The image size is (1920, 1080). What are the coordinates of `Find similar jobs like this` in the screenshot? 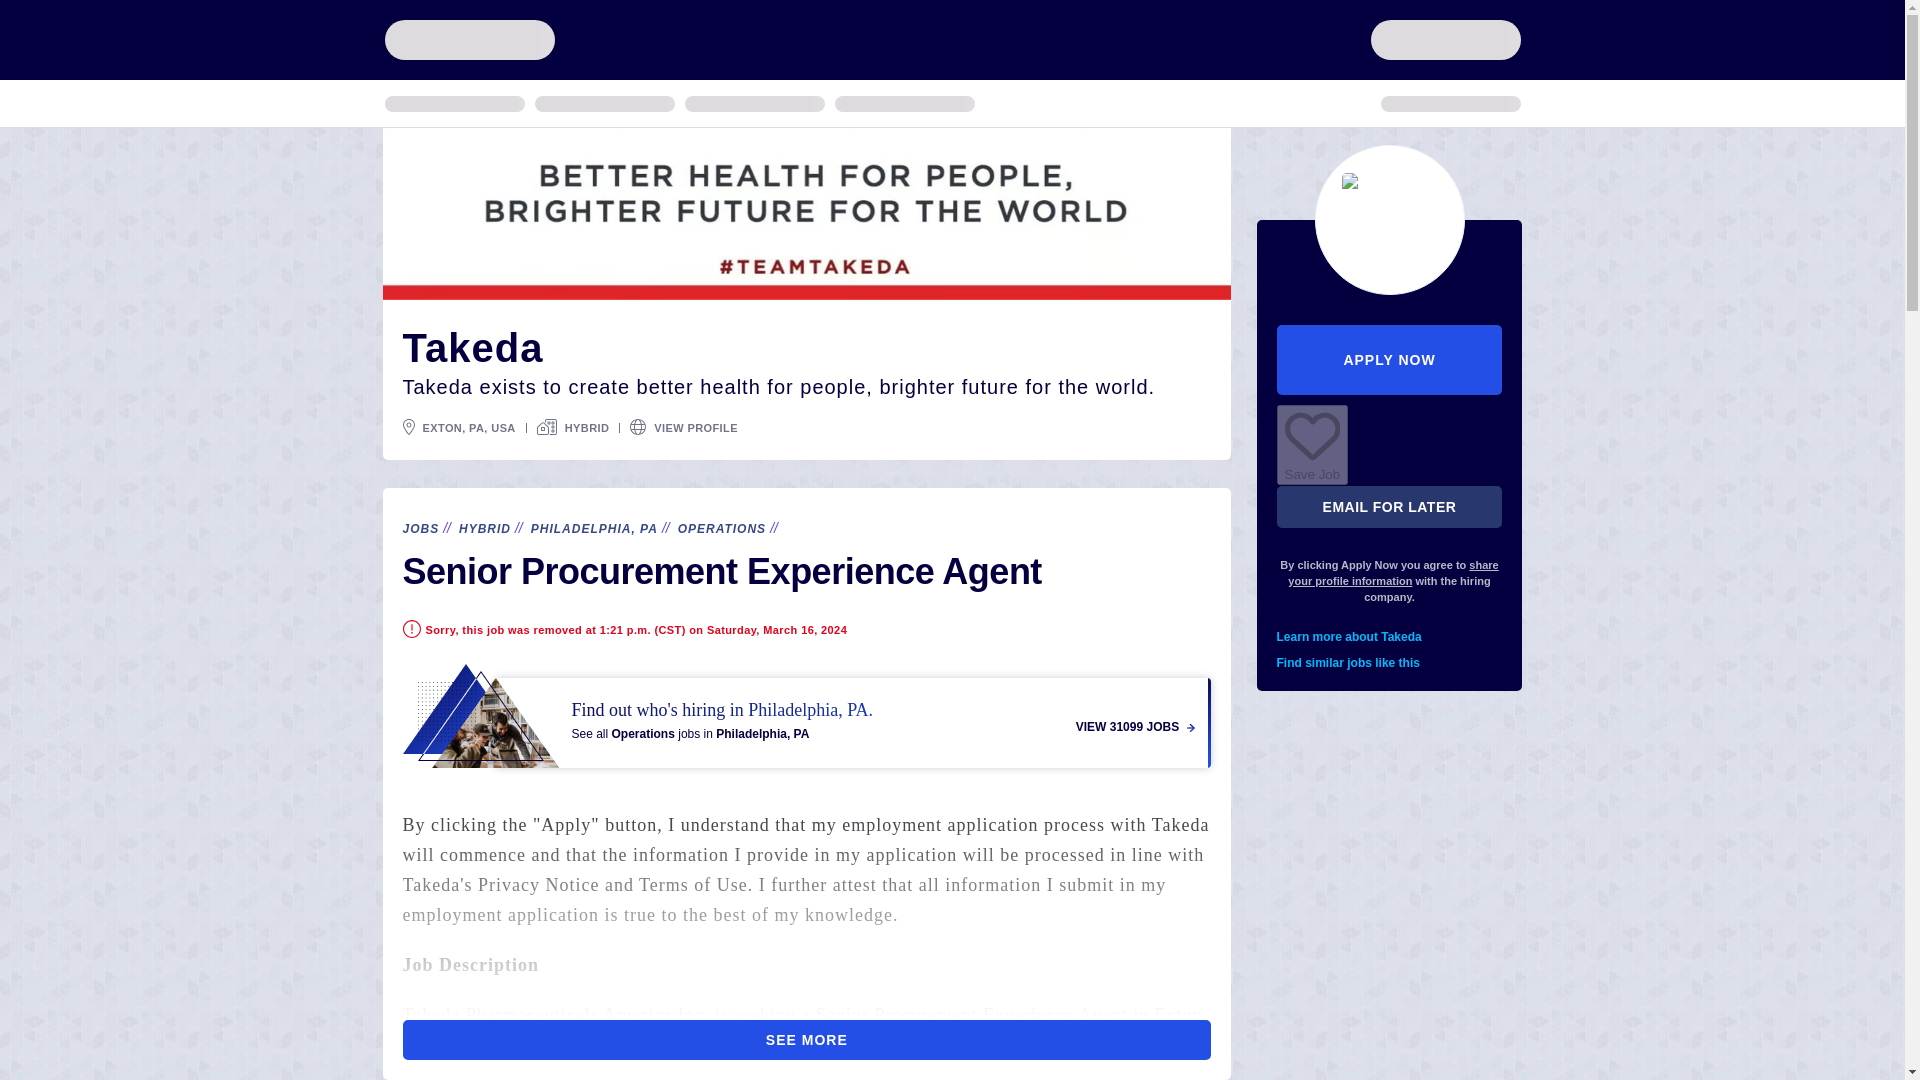 It's located at (1390, 663).